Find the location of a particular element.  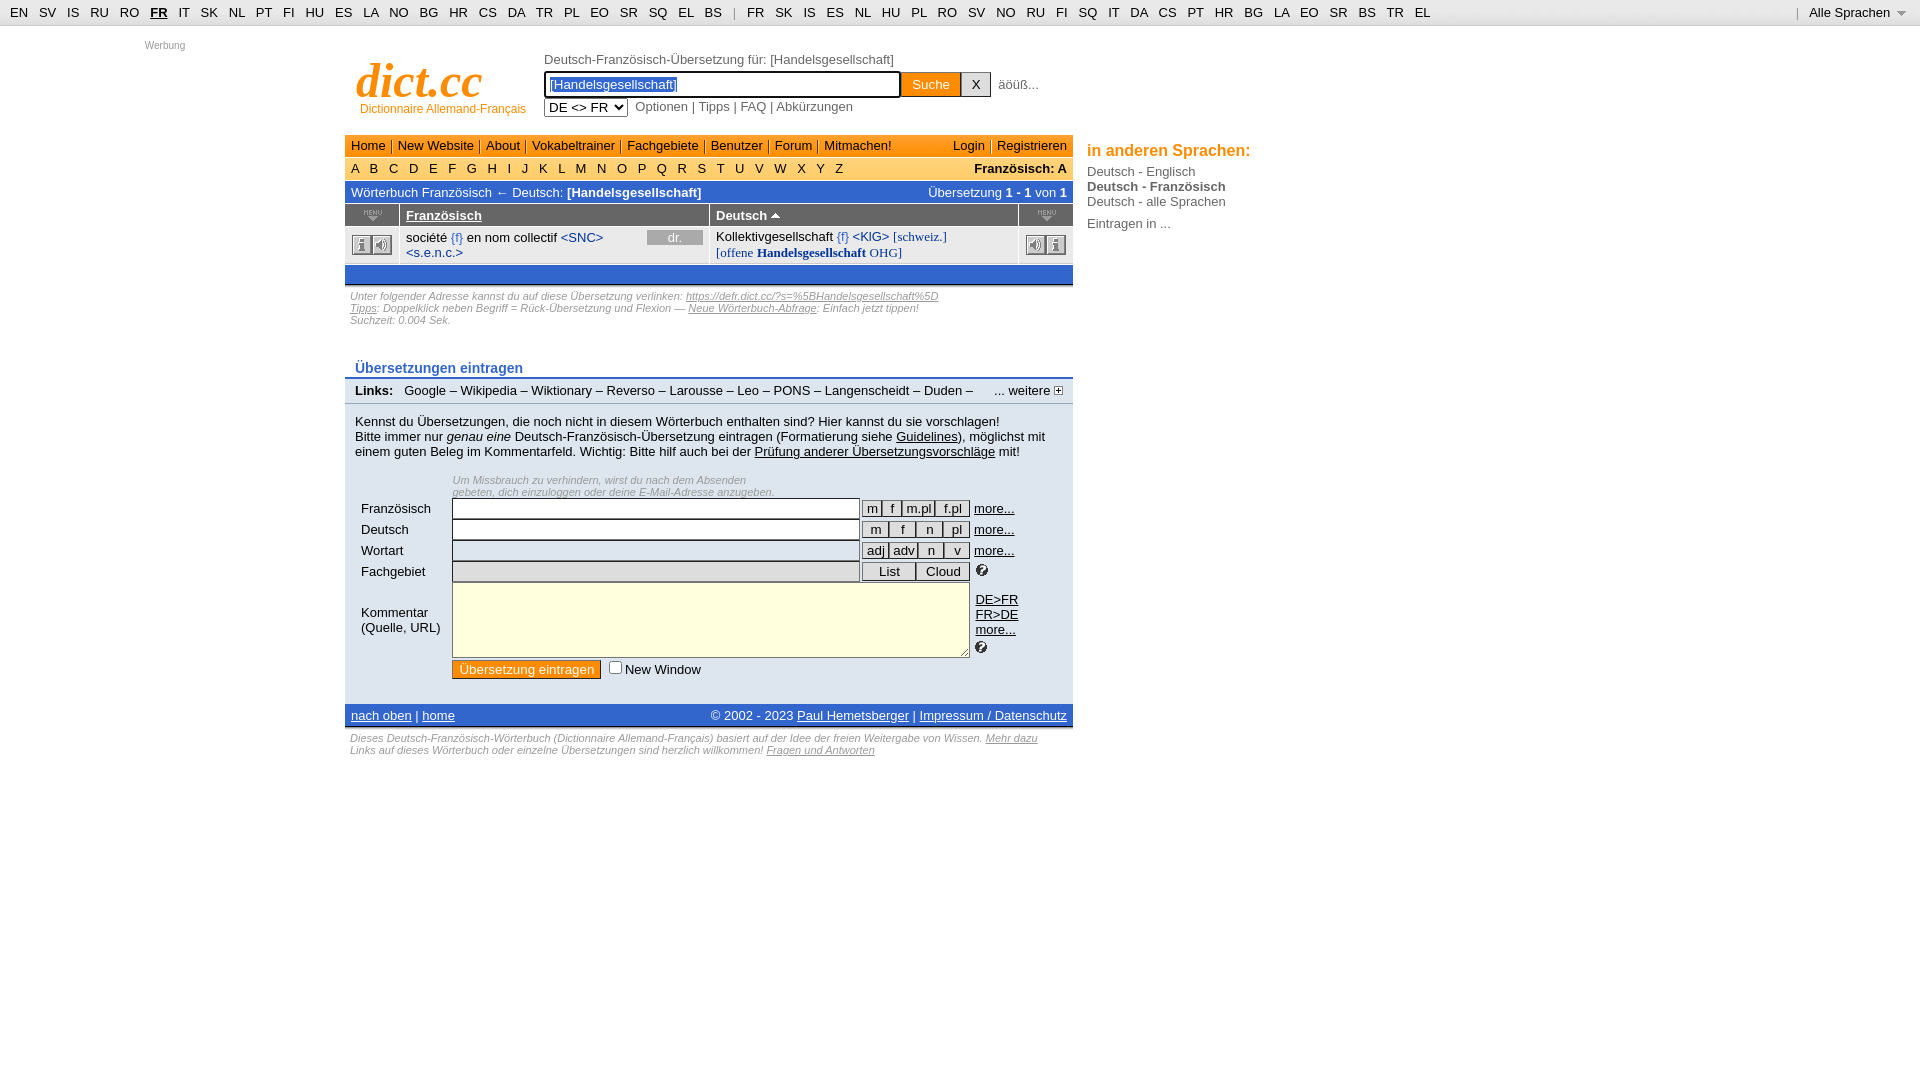

FI is located at coordinates (289, 12).